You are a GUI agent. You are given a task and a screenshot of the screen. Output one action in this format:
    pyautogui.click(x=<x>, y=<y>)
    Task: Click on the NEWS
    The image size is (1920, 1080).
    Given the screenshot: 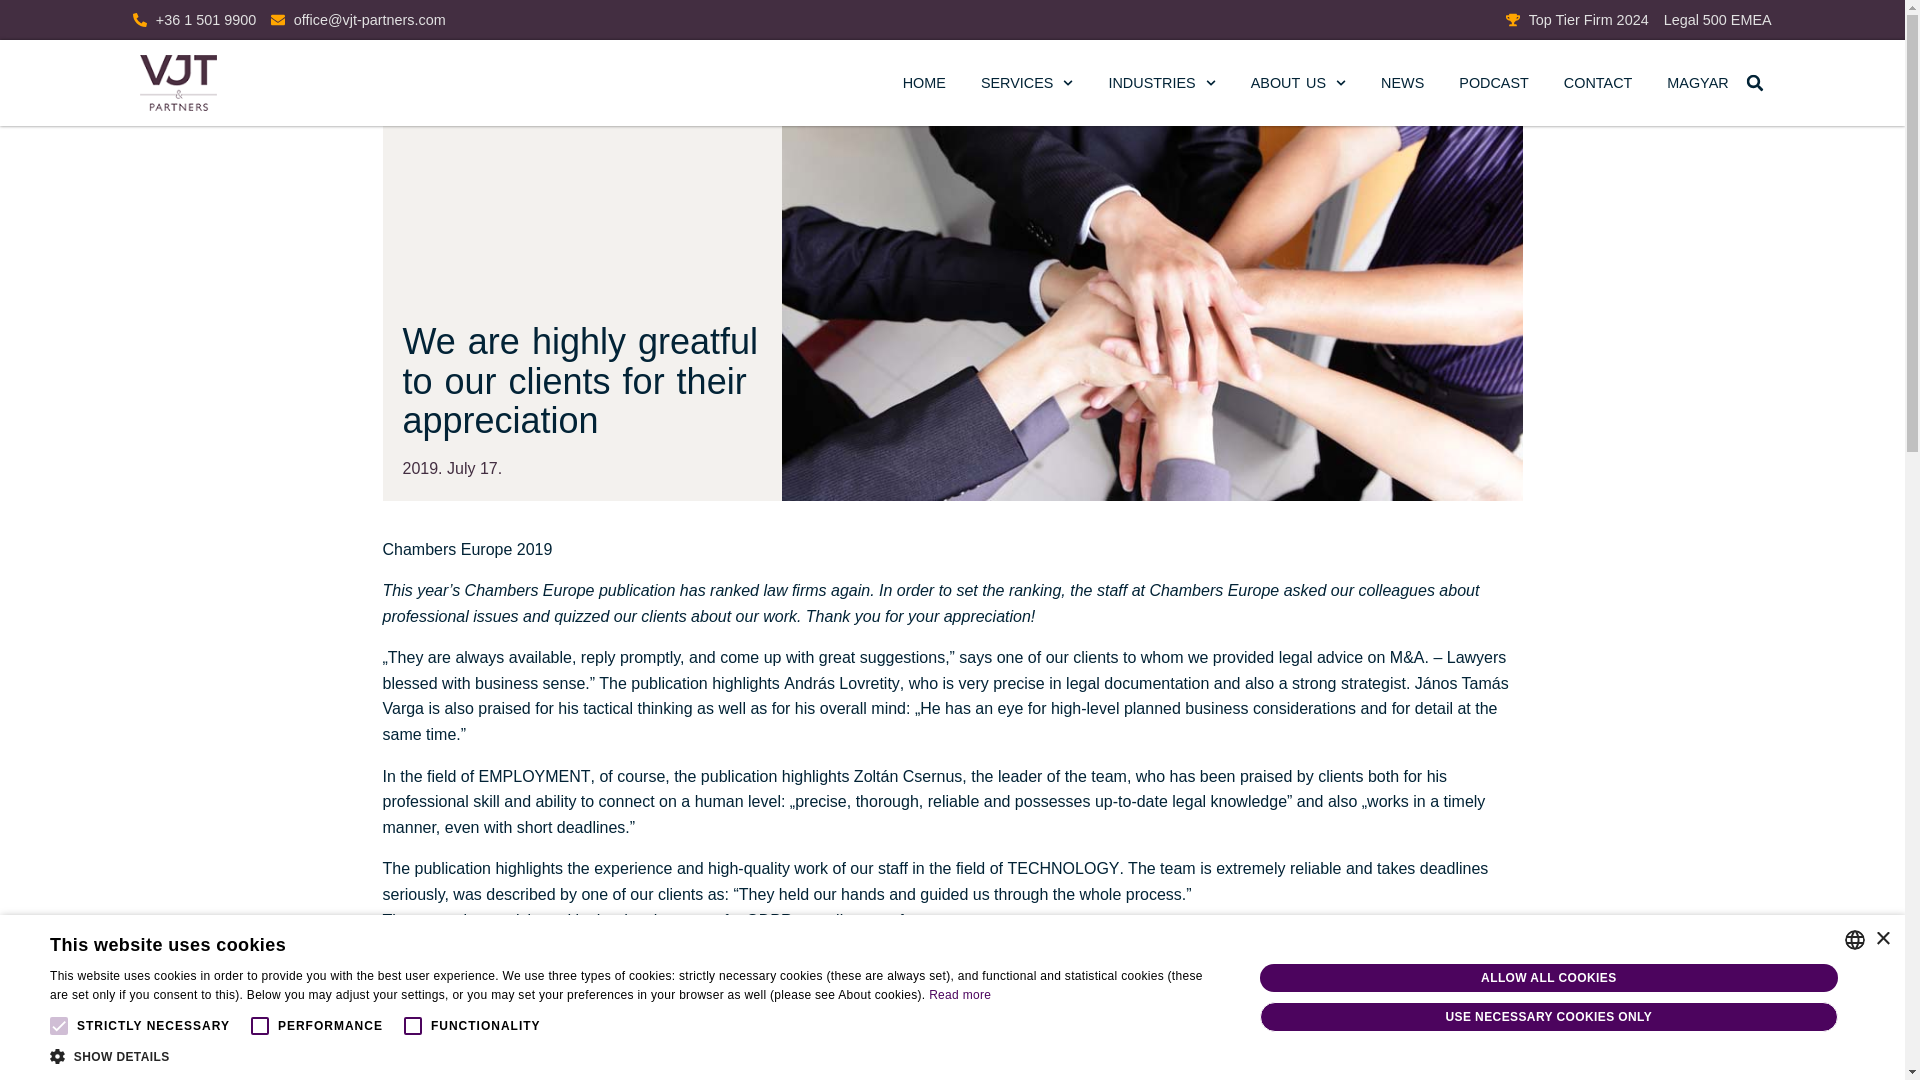 What is the action you would take?
    pyautogui.click(x=1402, y=82)
    